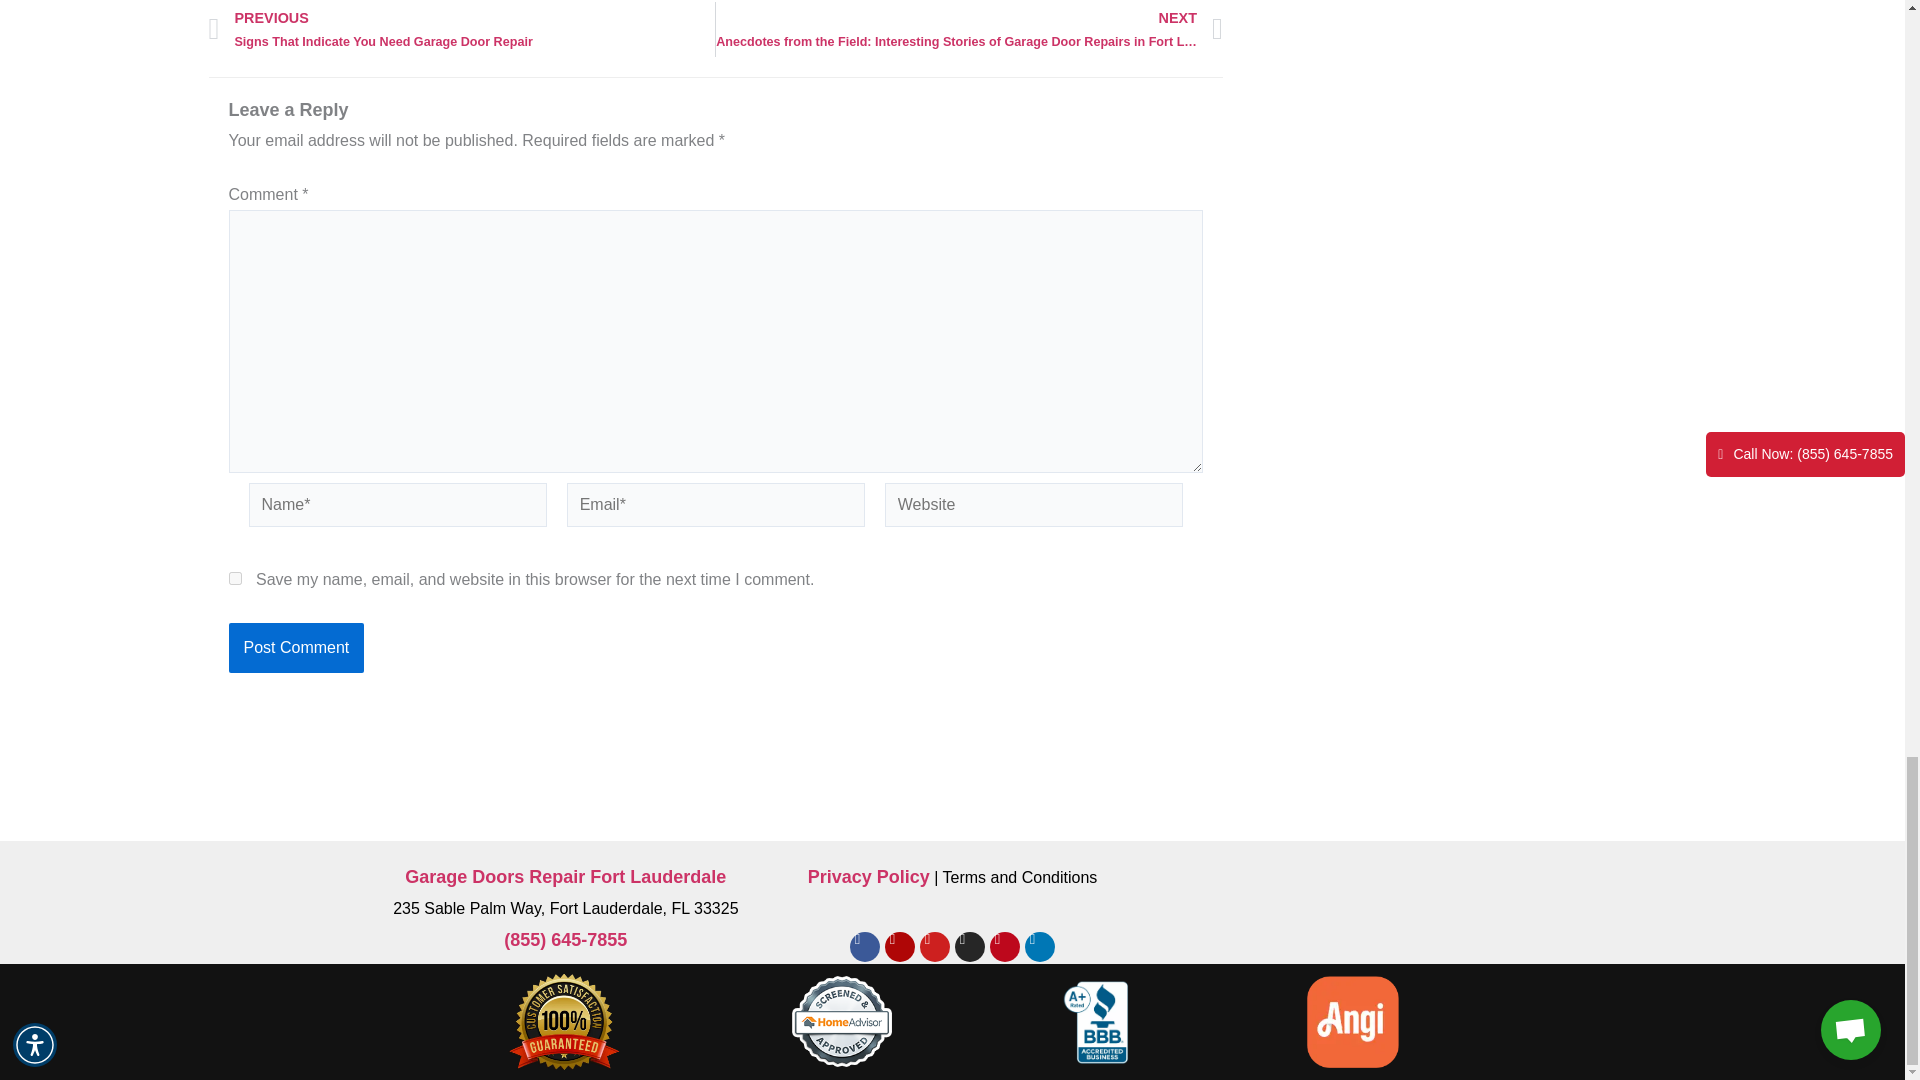 This screenshot has width=1920, height=1080. Describe the element at coordinates (1338, 935) in the screenshot. I see `Fort Lauderdale, Florida, USA` at that location.